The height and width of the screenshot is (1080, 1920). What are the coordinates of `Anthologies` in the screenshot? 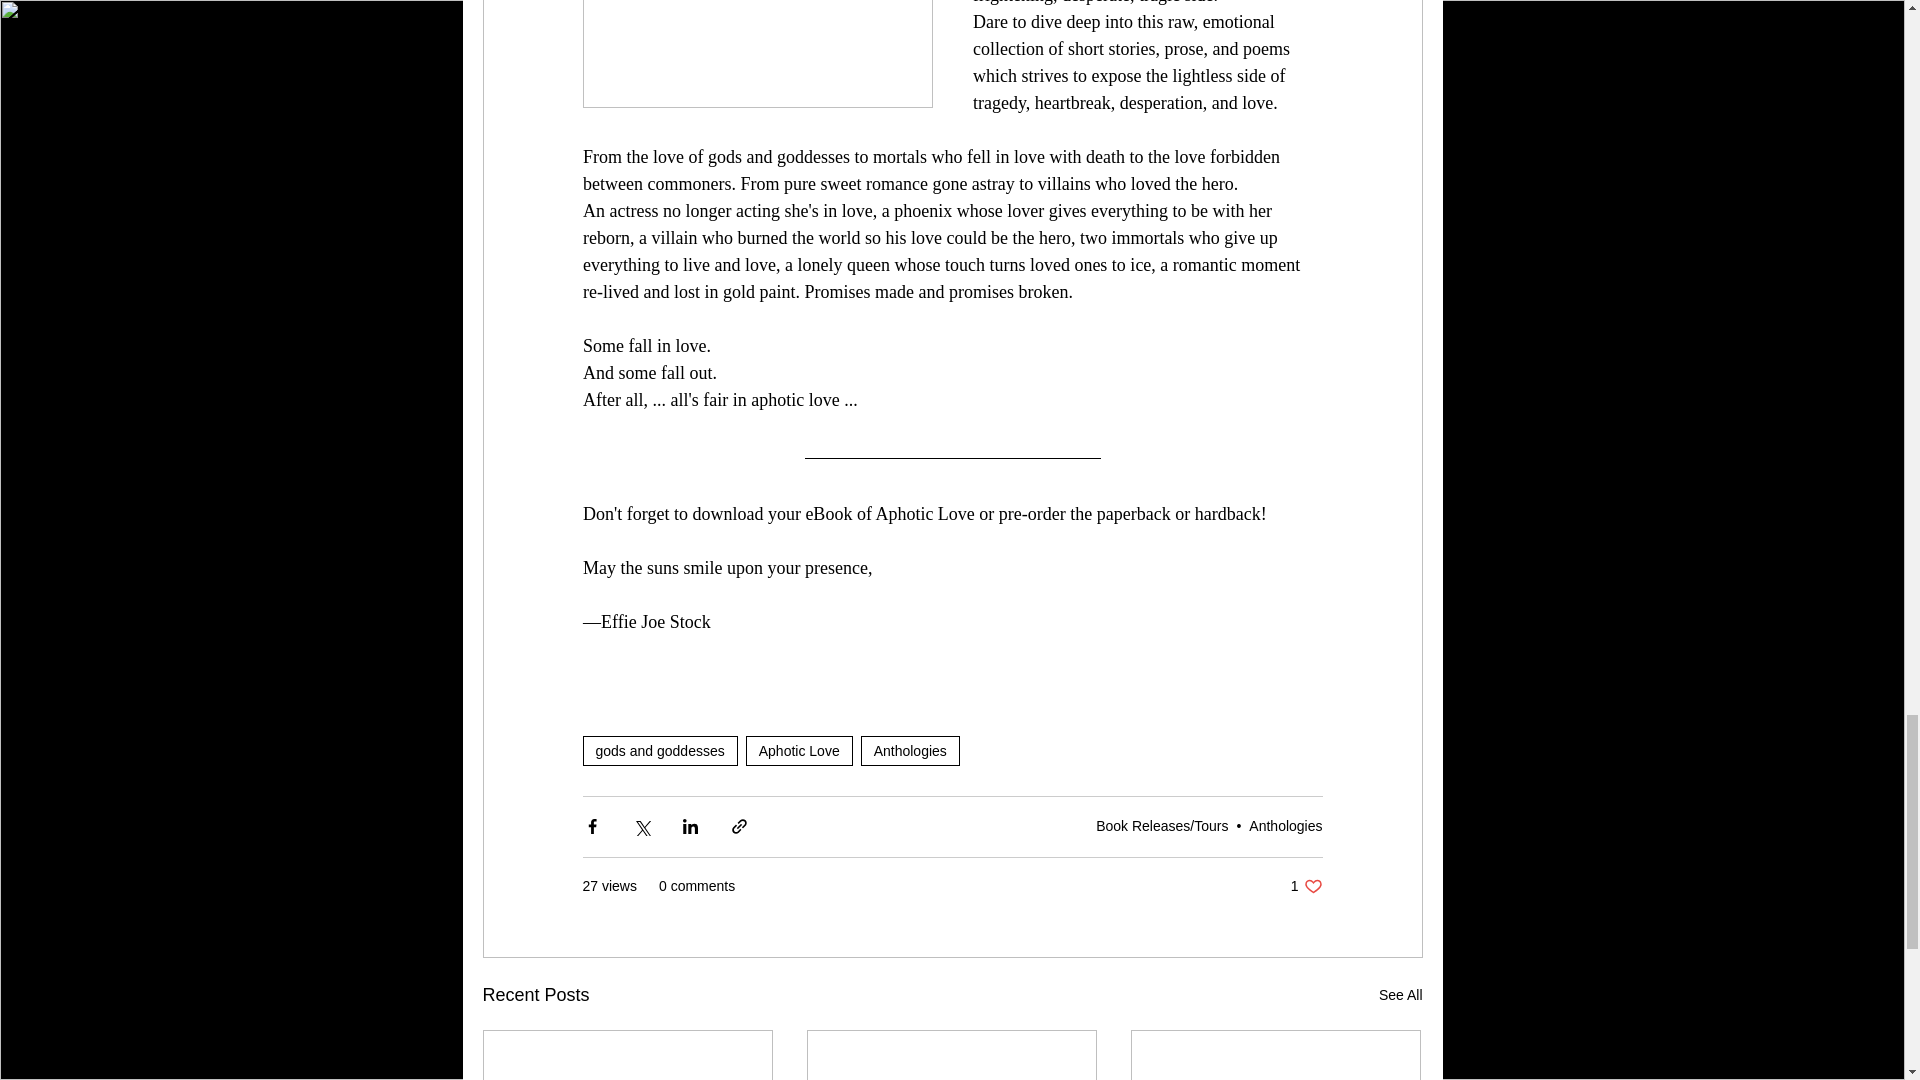 It's located at (1400, 994).